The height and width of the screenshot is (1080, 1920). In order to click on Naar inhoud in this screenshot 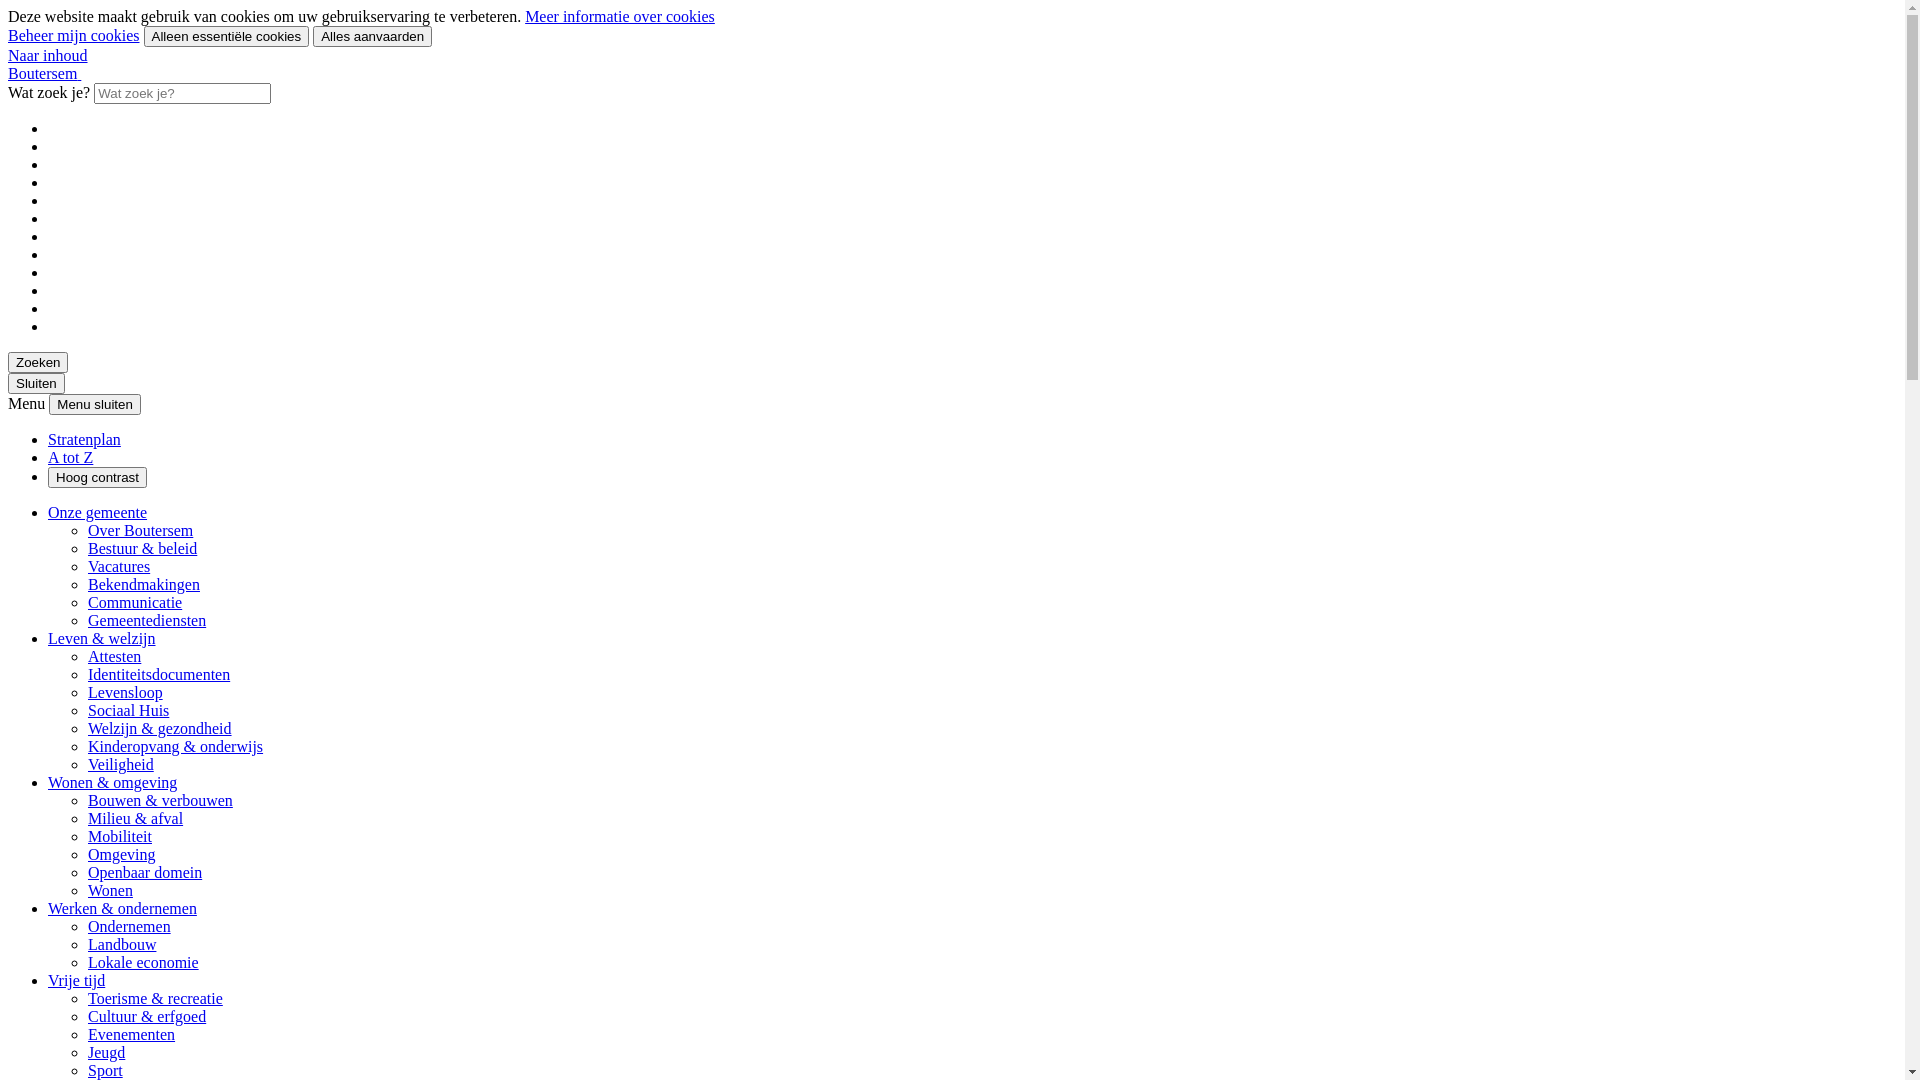, I will do `click(48, 56)`.